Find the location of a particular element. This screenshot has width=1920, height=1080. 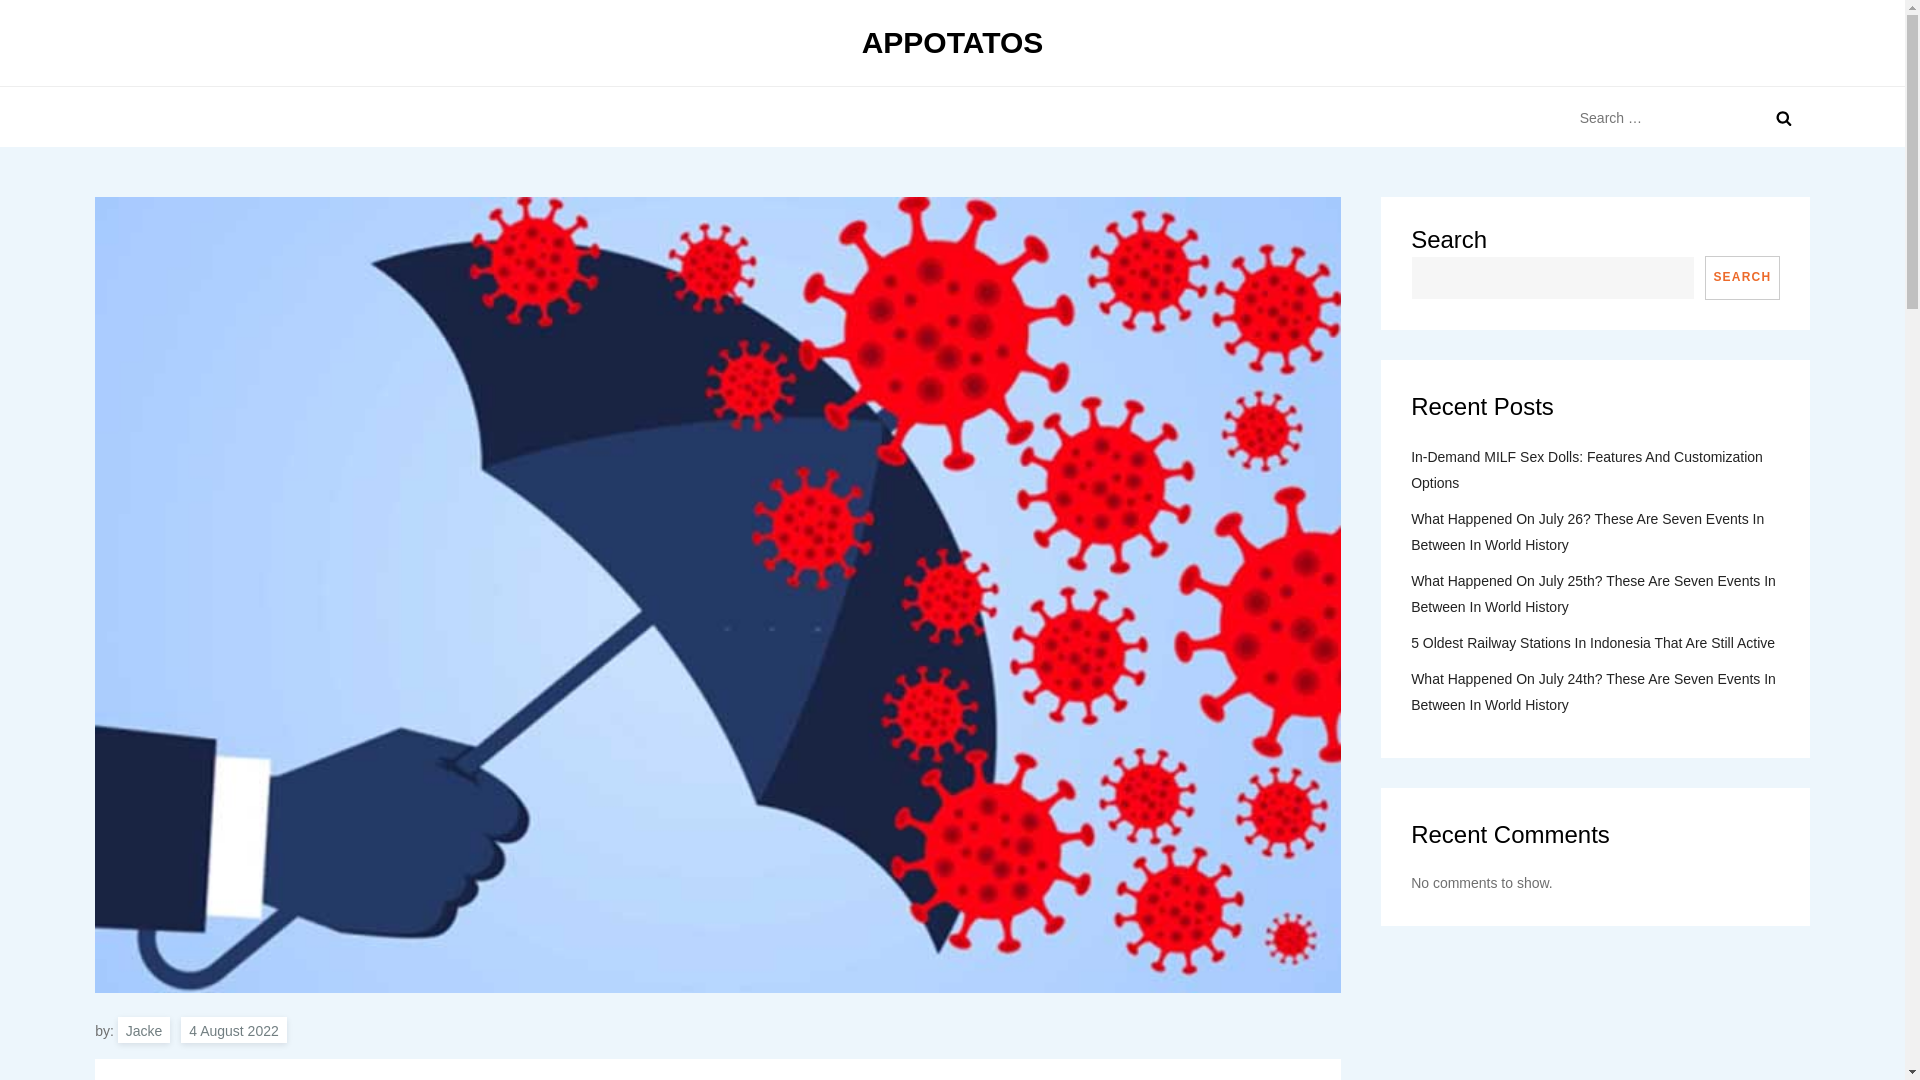

Jacke is located at coordinates (144, 1030).